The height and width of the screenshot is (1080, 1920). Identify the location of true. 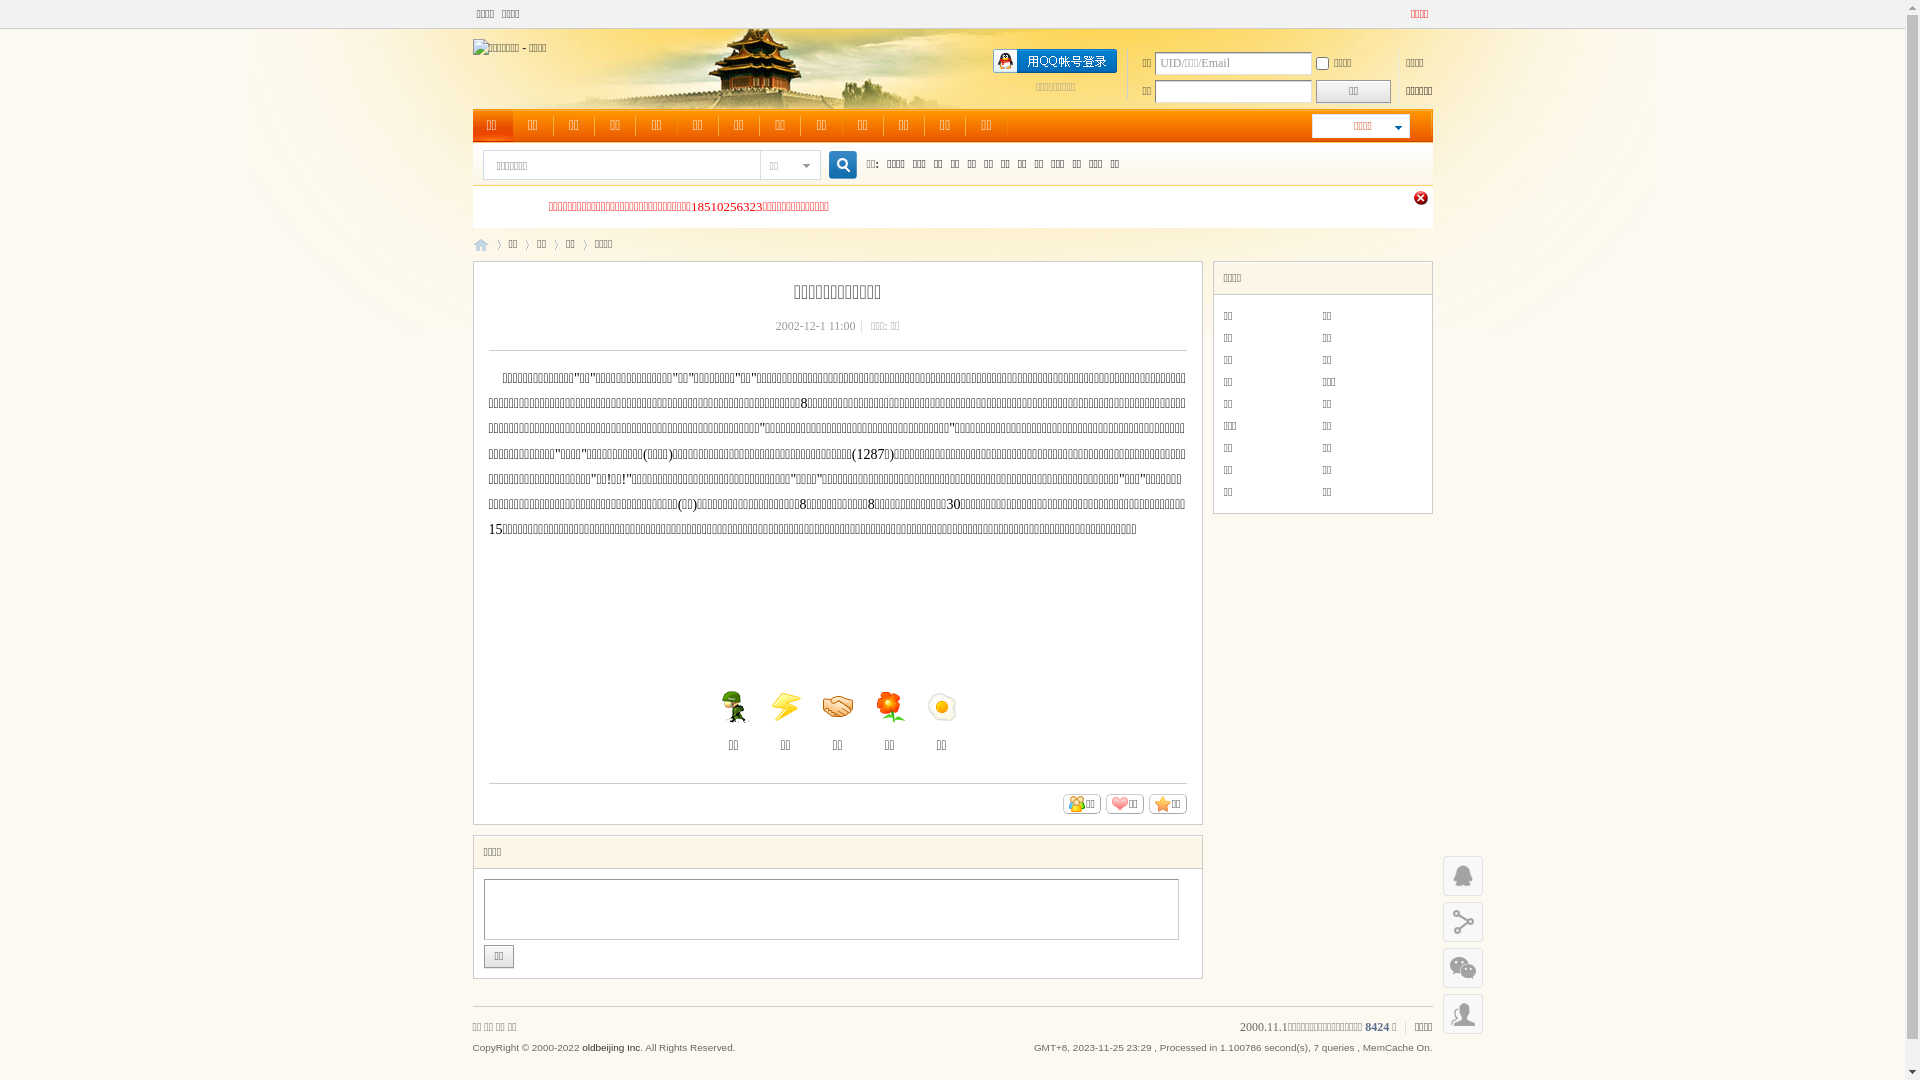
(834, 166).